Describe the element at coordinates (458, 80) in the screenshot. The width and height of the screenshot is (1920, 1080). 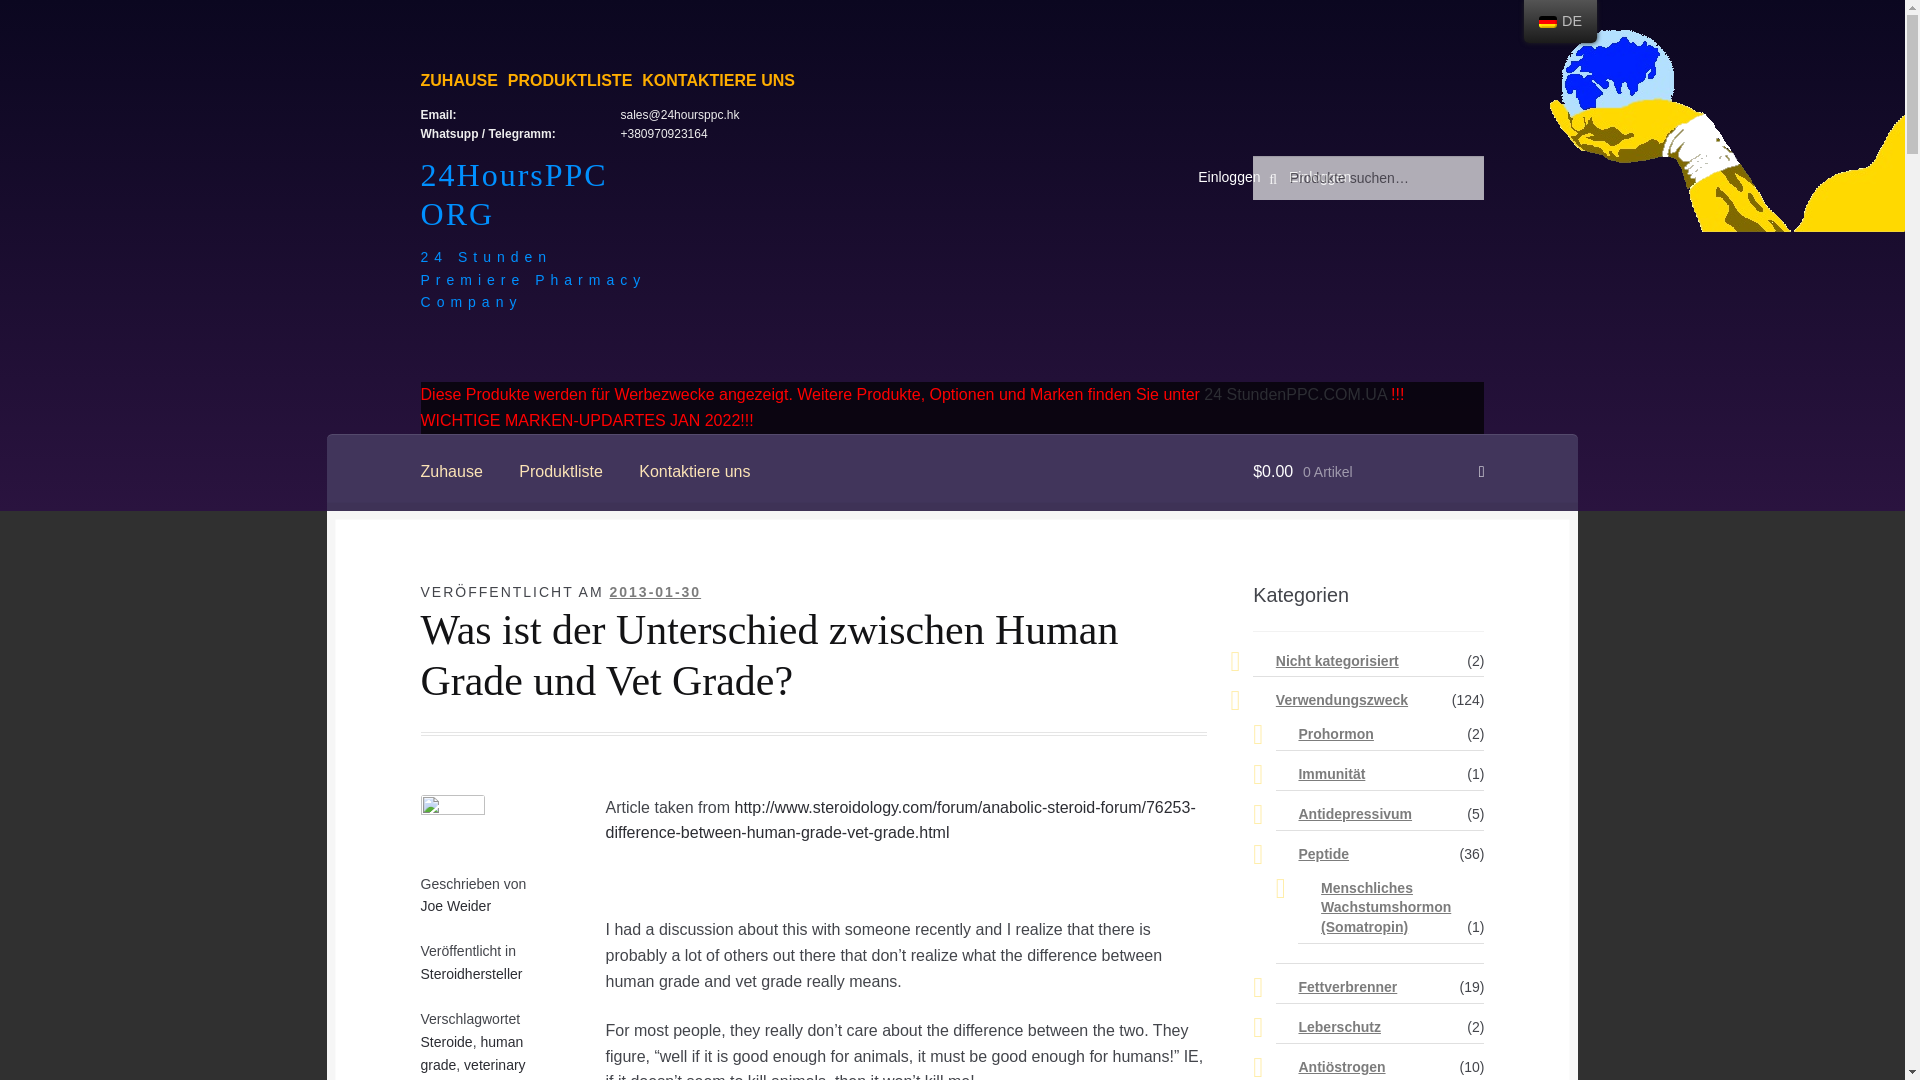
I see `ZUHAUSE` at that location.